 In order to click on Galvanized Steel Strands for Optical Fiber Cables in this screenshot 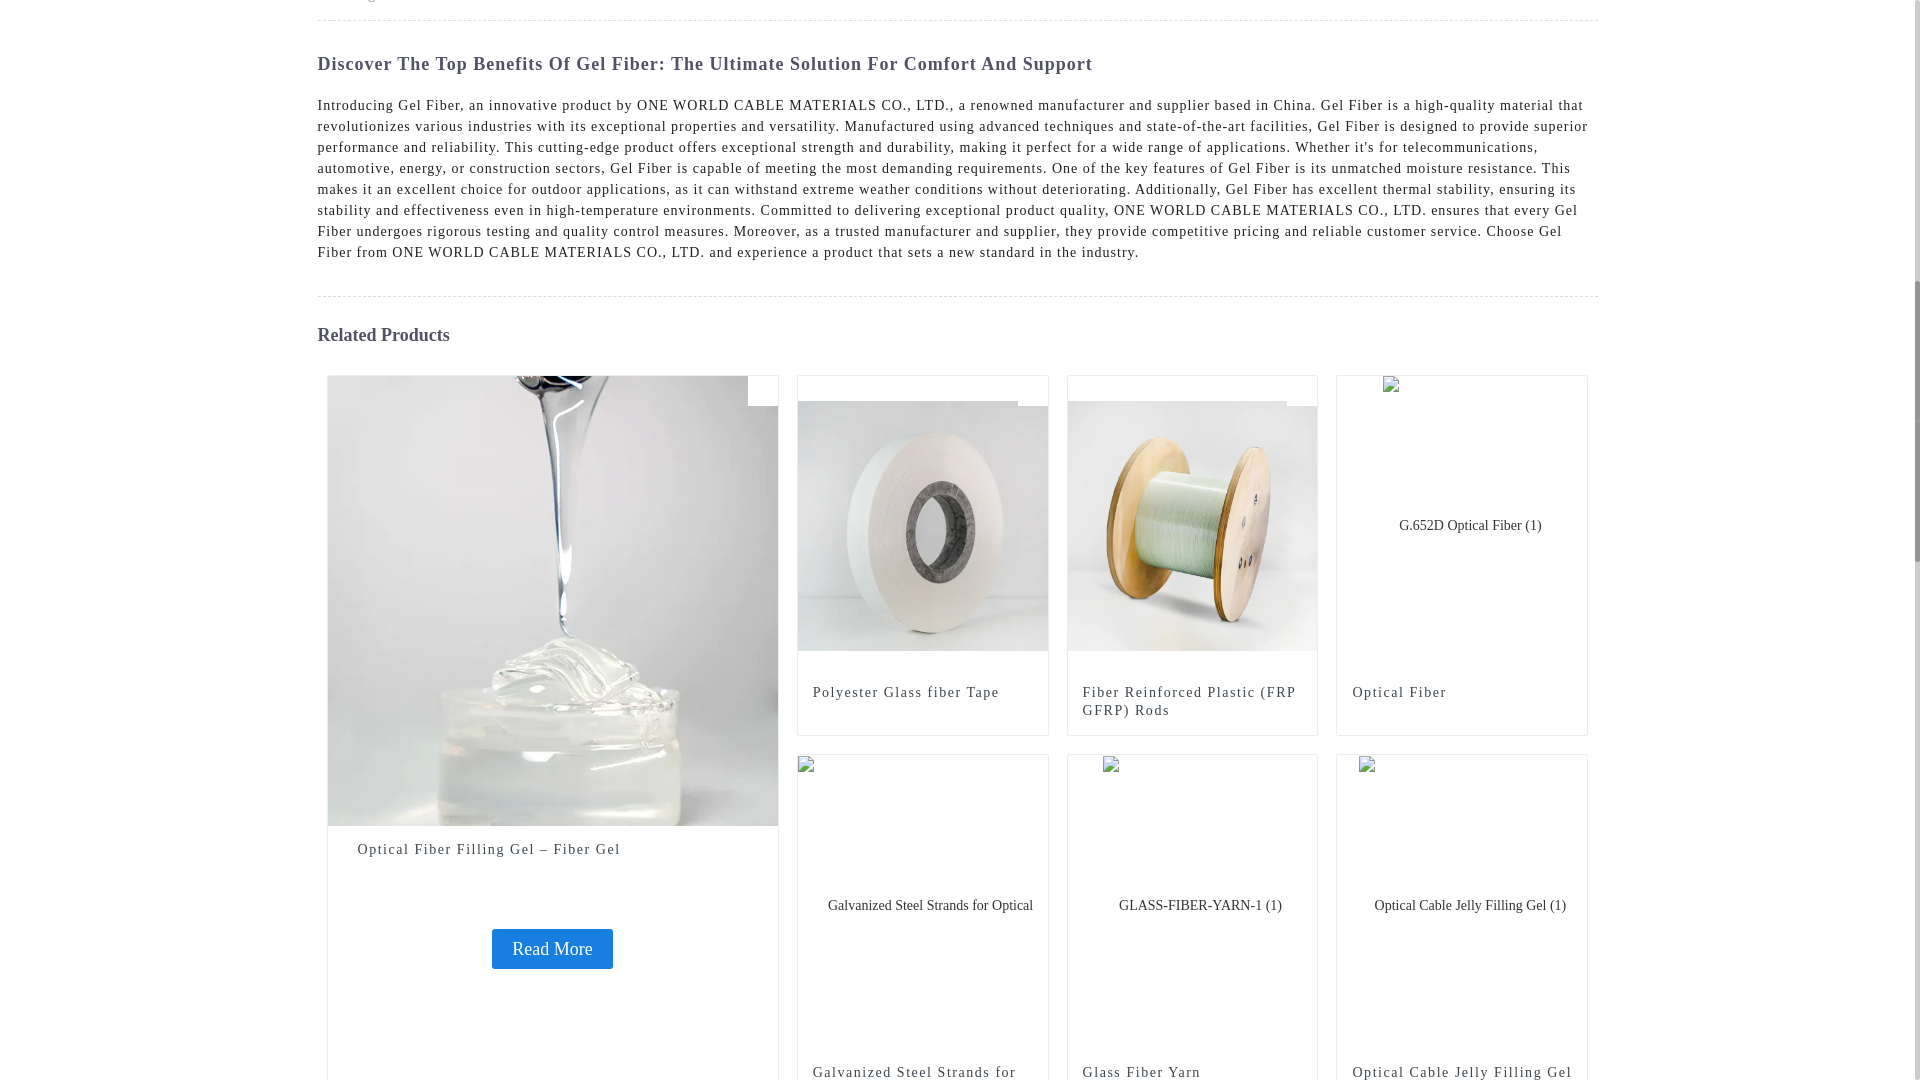, I will do `click(923, 904)`.